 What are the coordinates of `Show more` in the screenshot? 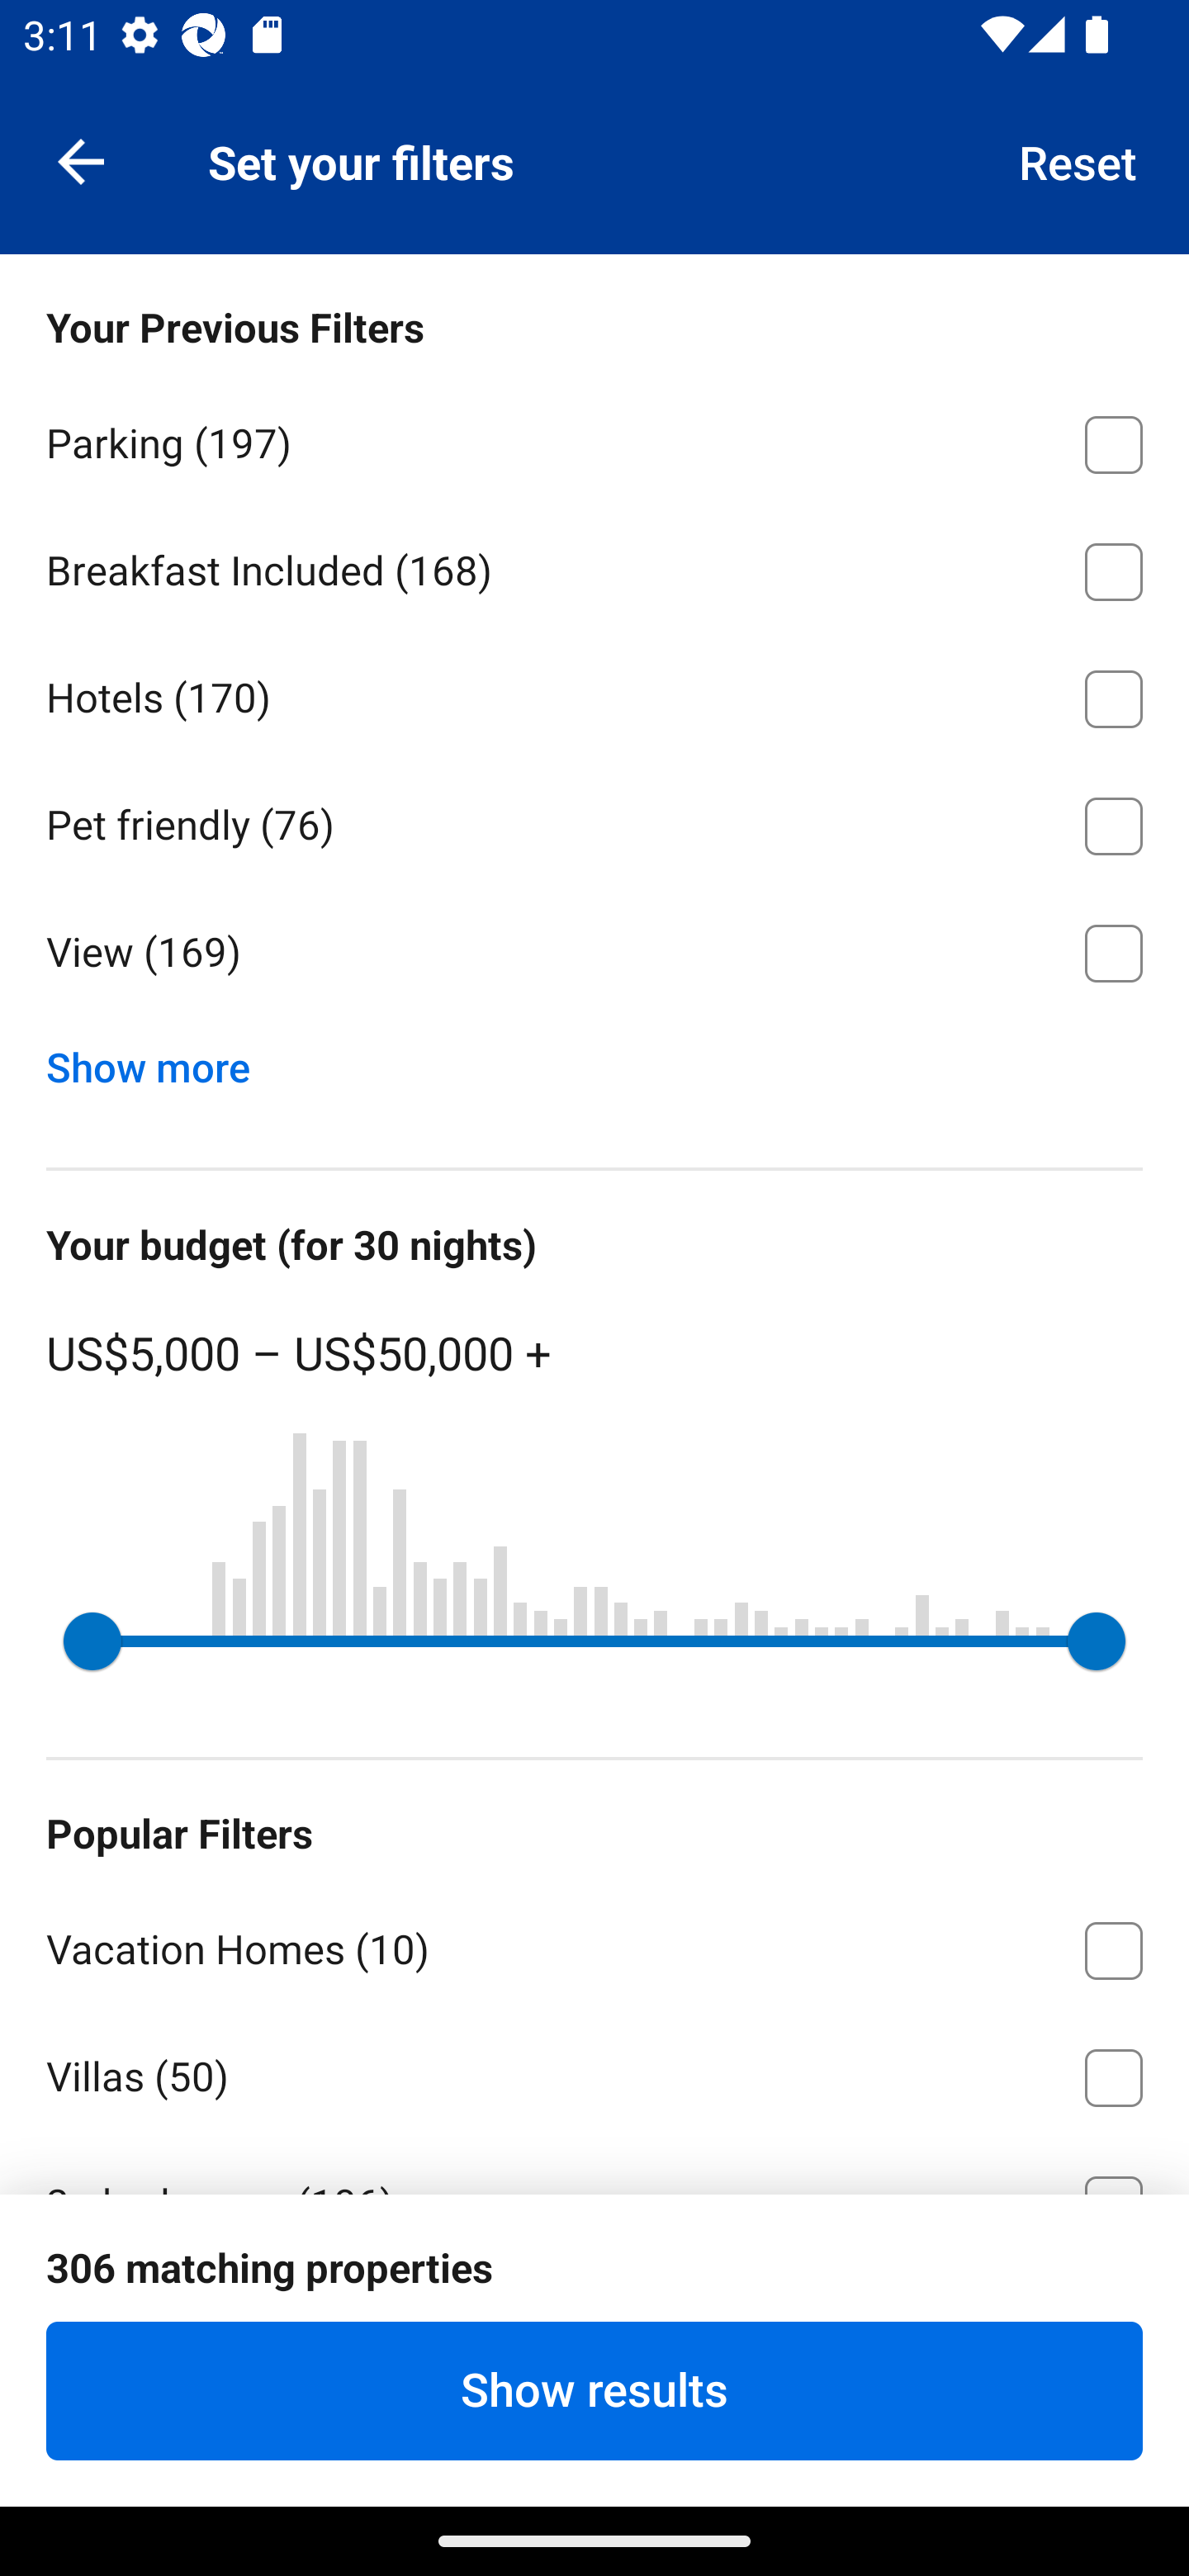 It's located at (160, 1060).